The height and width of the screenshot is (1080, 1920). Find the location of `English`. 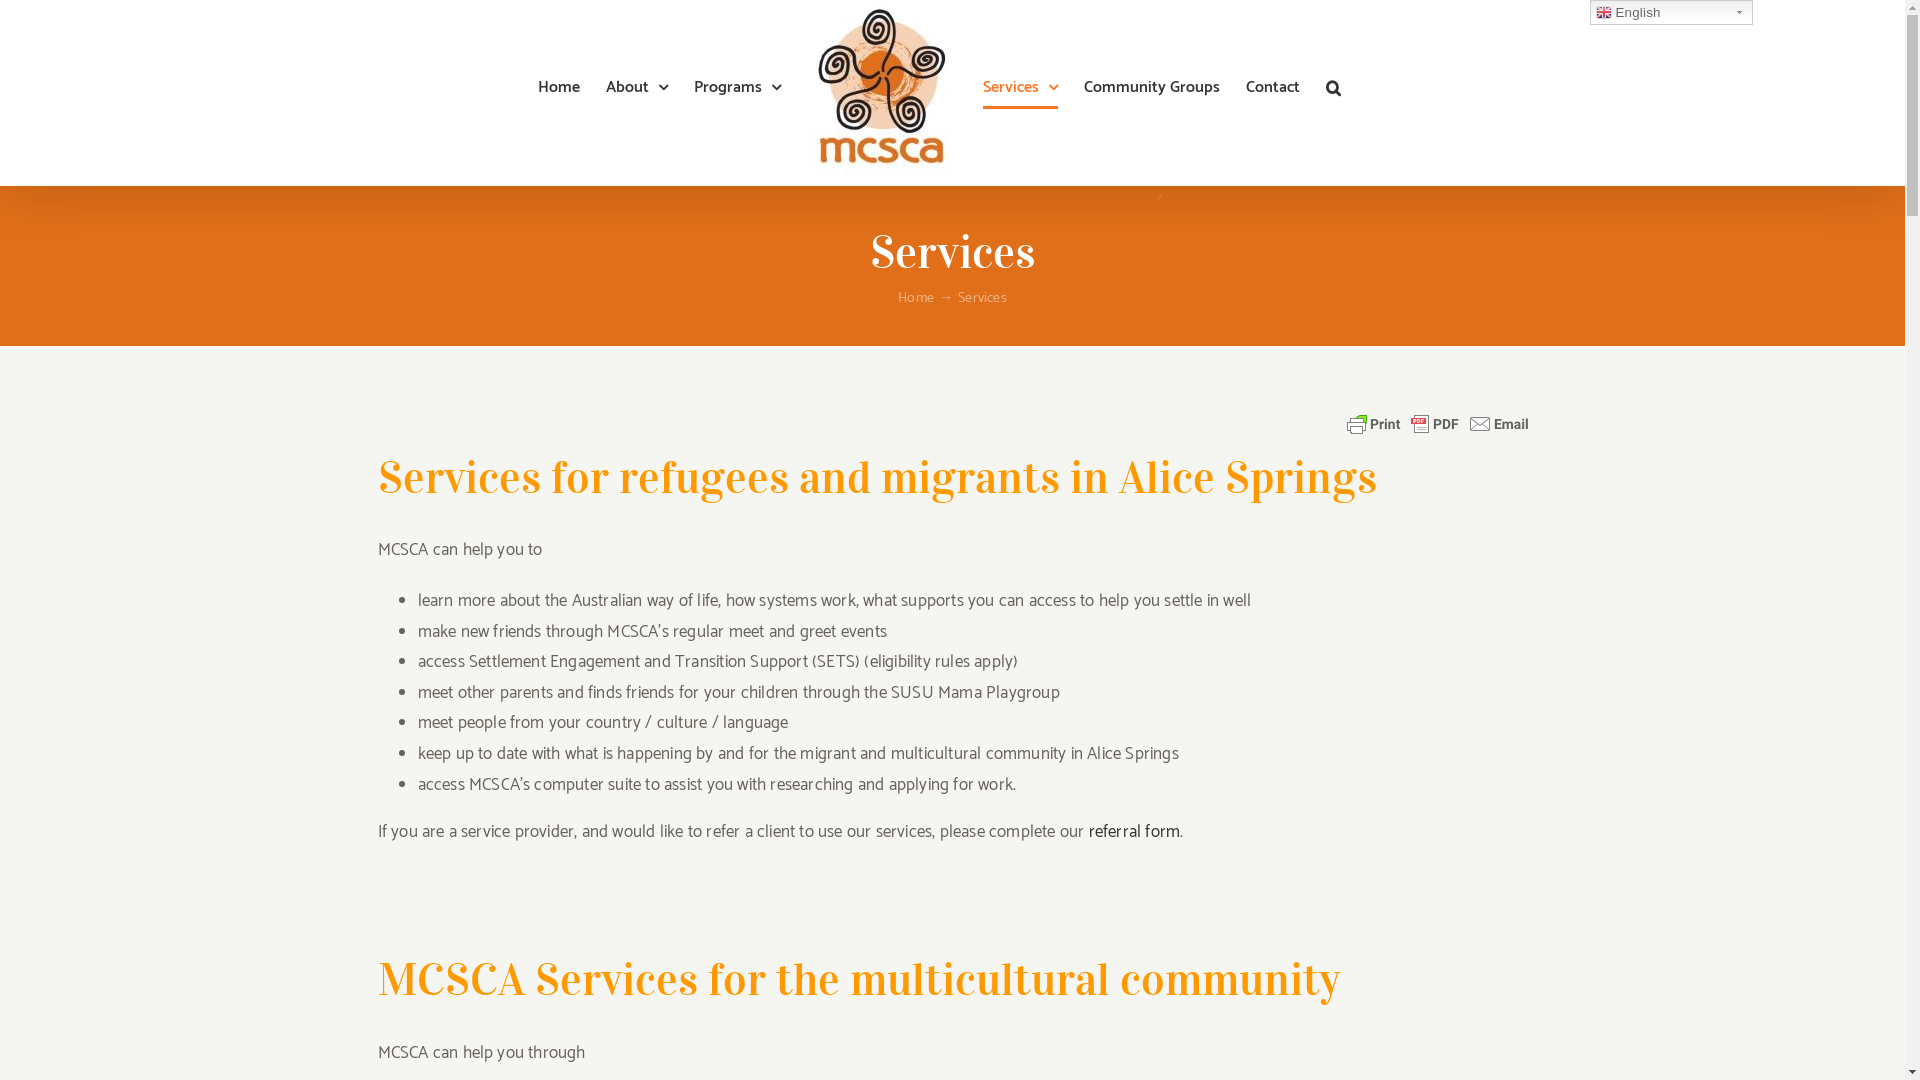

English is located at coordinates (1672, 12).